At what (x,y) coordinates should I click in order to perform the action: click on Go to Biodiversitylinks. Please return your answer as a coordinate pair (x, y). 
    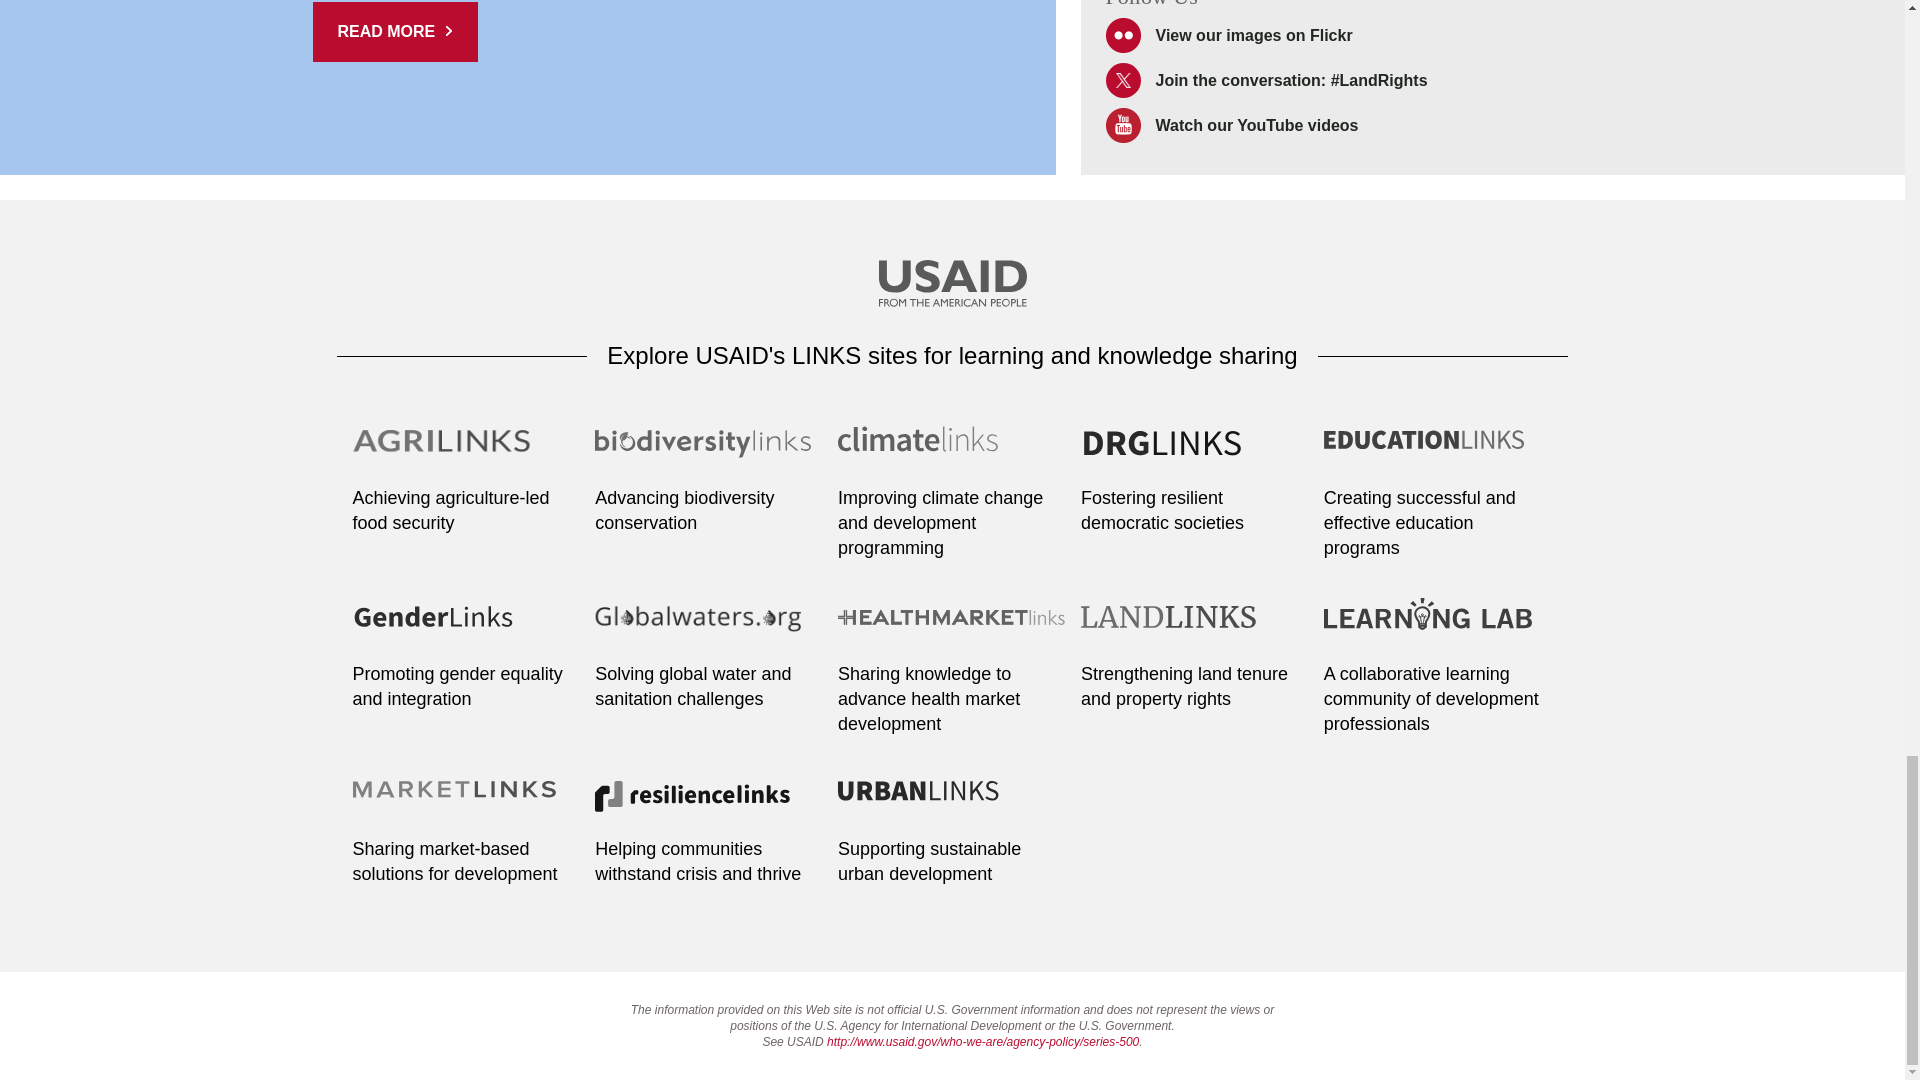
    Looking at the image, I should click on (709, 452).